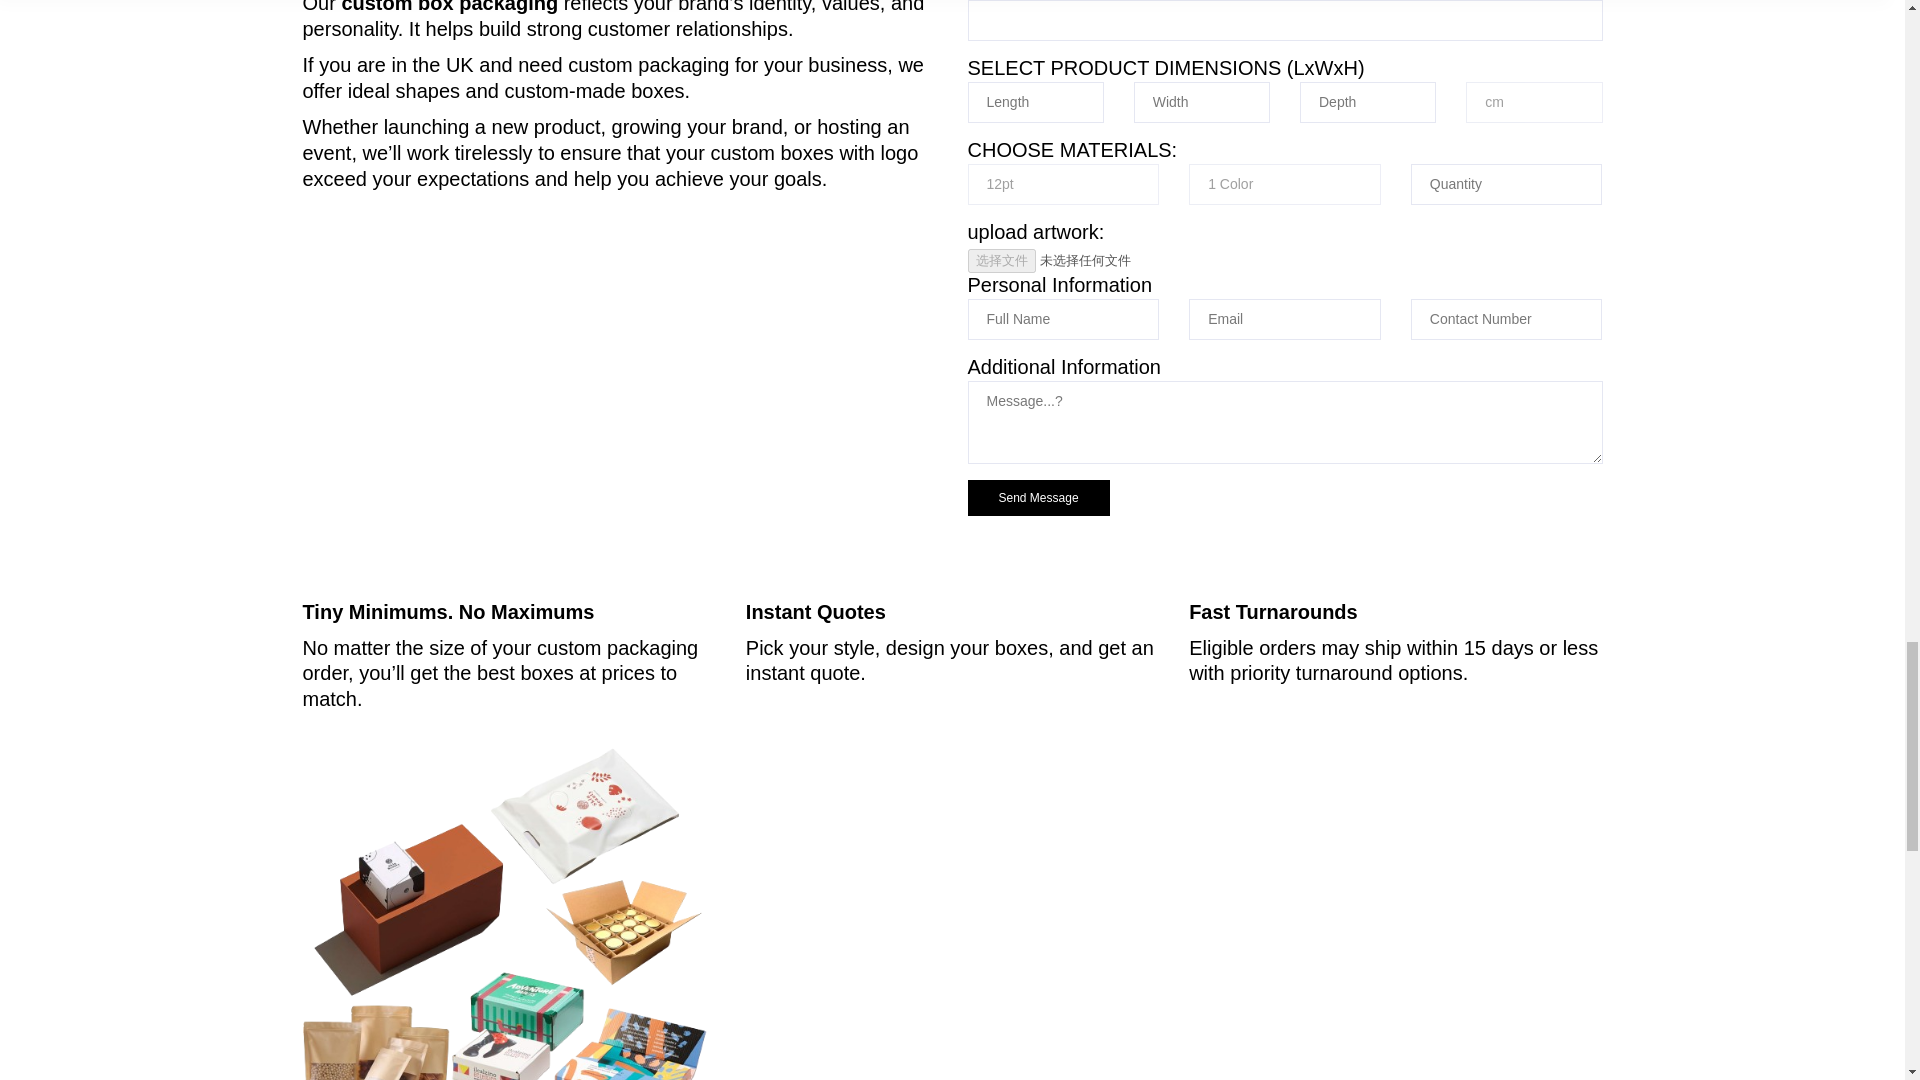  Describe the element at coordinates (508, 912) in the screenshot. I see `Key Elements of an Effective Custom Box Design` at that location.